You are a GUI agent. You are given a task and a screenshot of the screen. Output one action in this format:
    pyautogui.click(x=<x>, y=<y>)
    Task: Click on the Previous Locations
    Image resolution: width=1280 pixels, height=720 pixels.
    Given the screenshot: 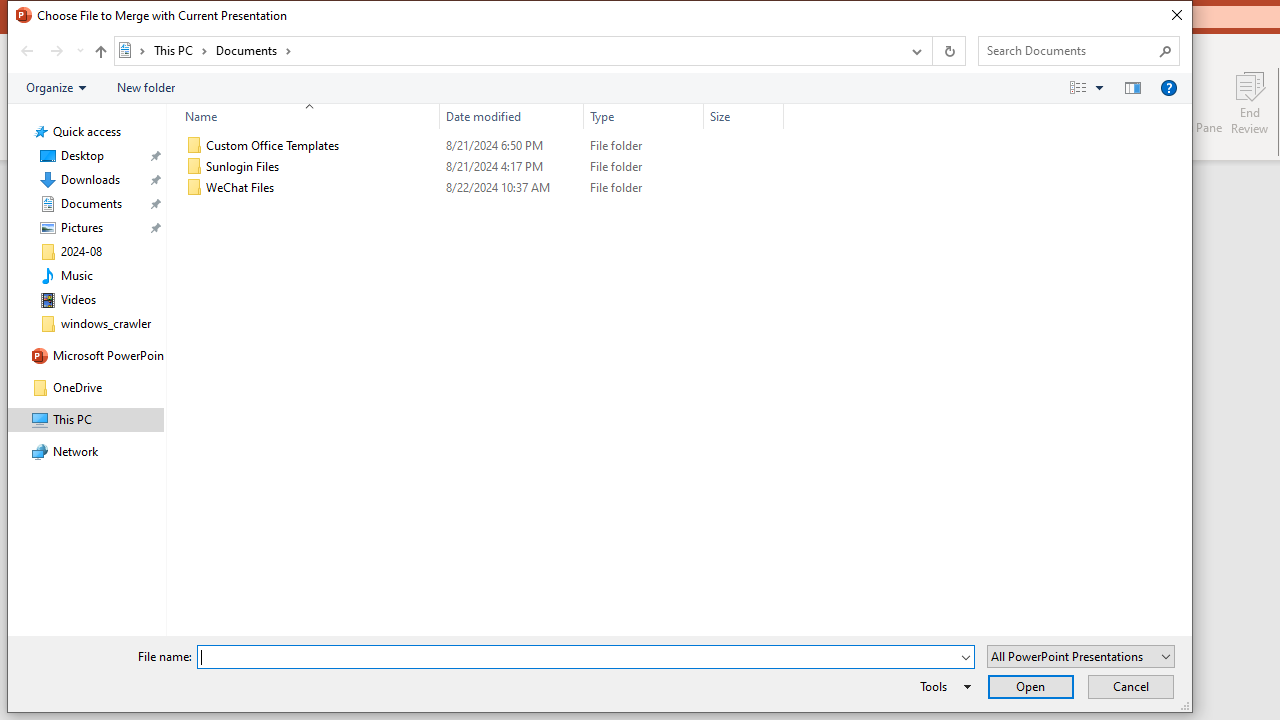 What is the action you would take?
    pyautogui.click(x=914, y=51)
    